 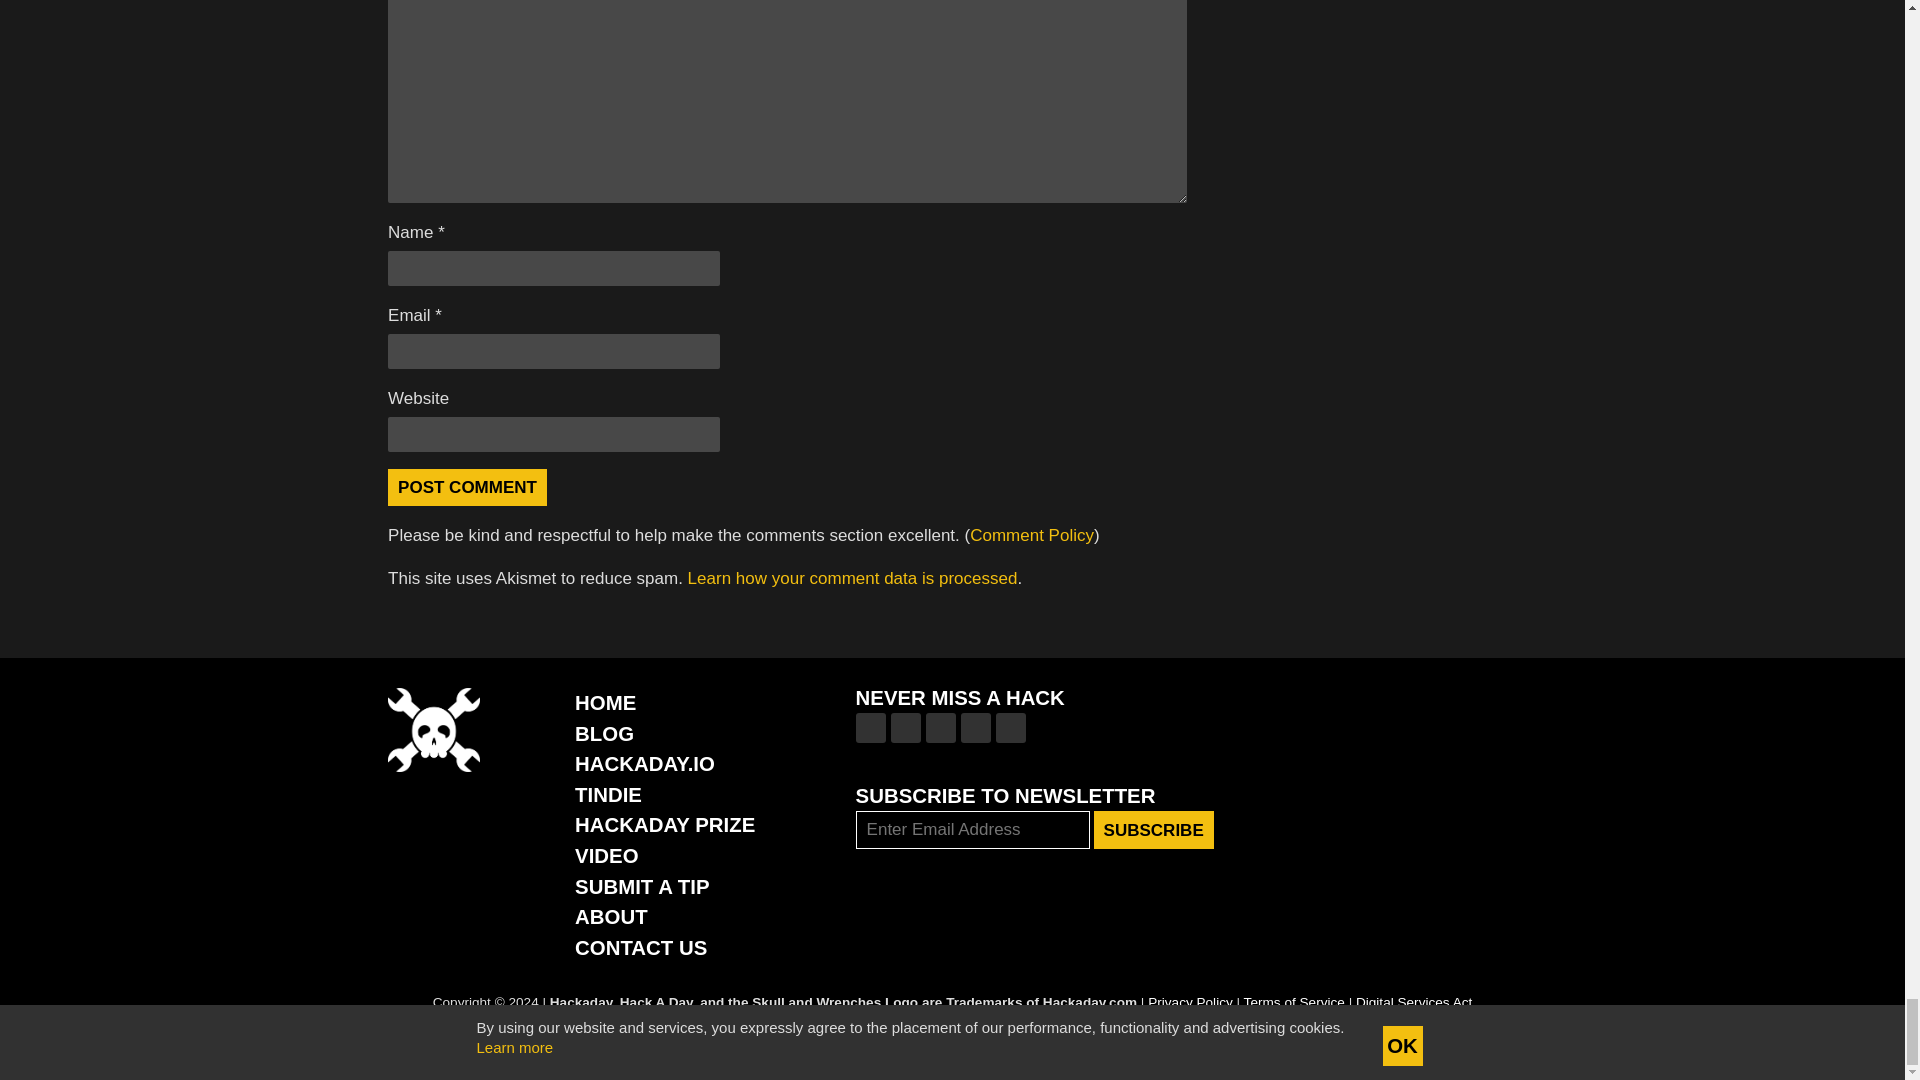 What do you see at coordinates (1154, 830) in the screenshot?
I see `Subscribe` at bounding box center [1154, 830].